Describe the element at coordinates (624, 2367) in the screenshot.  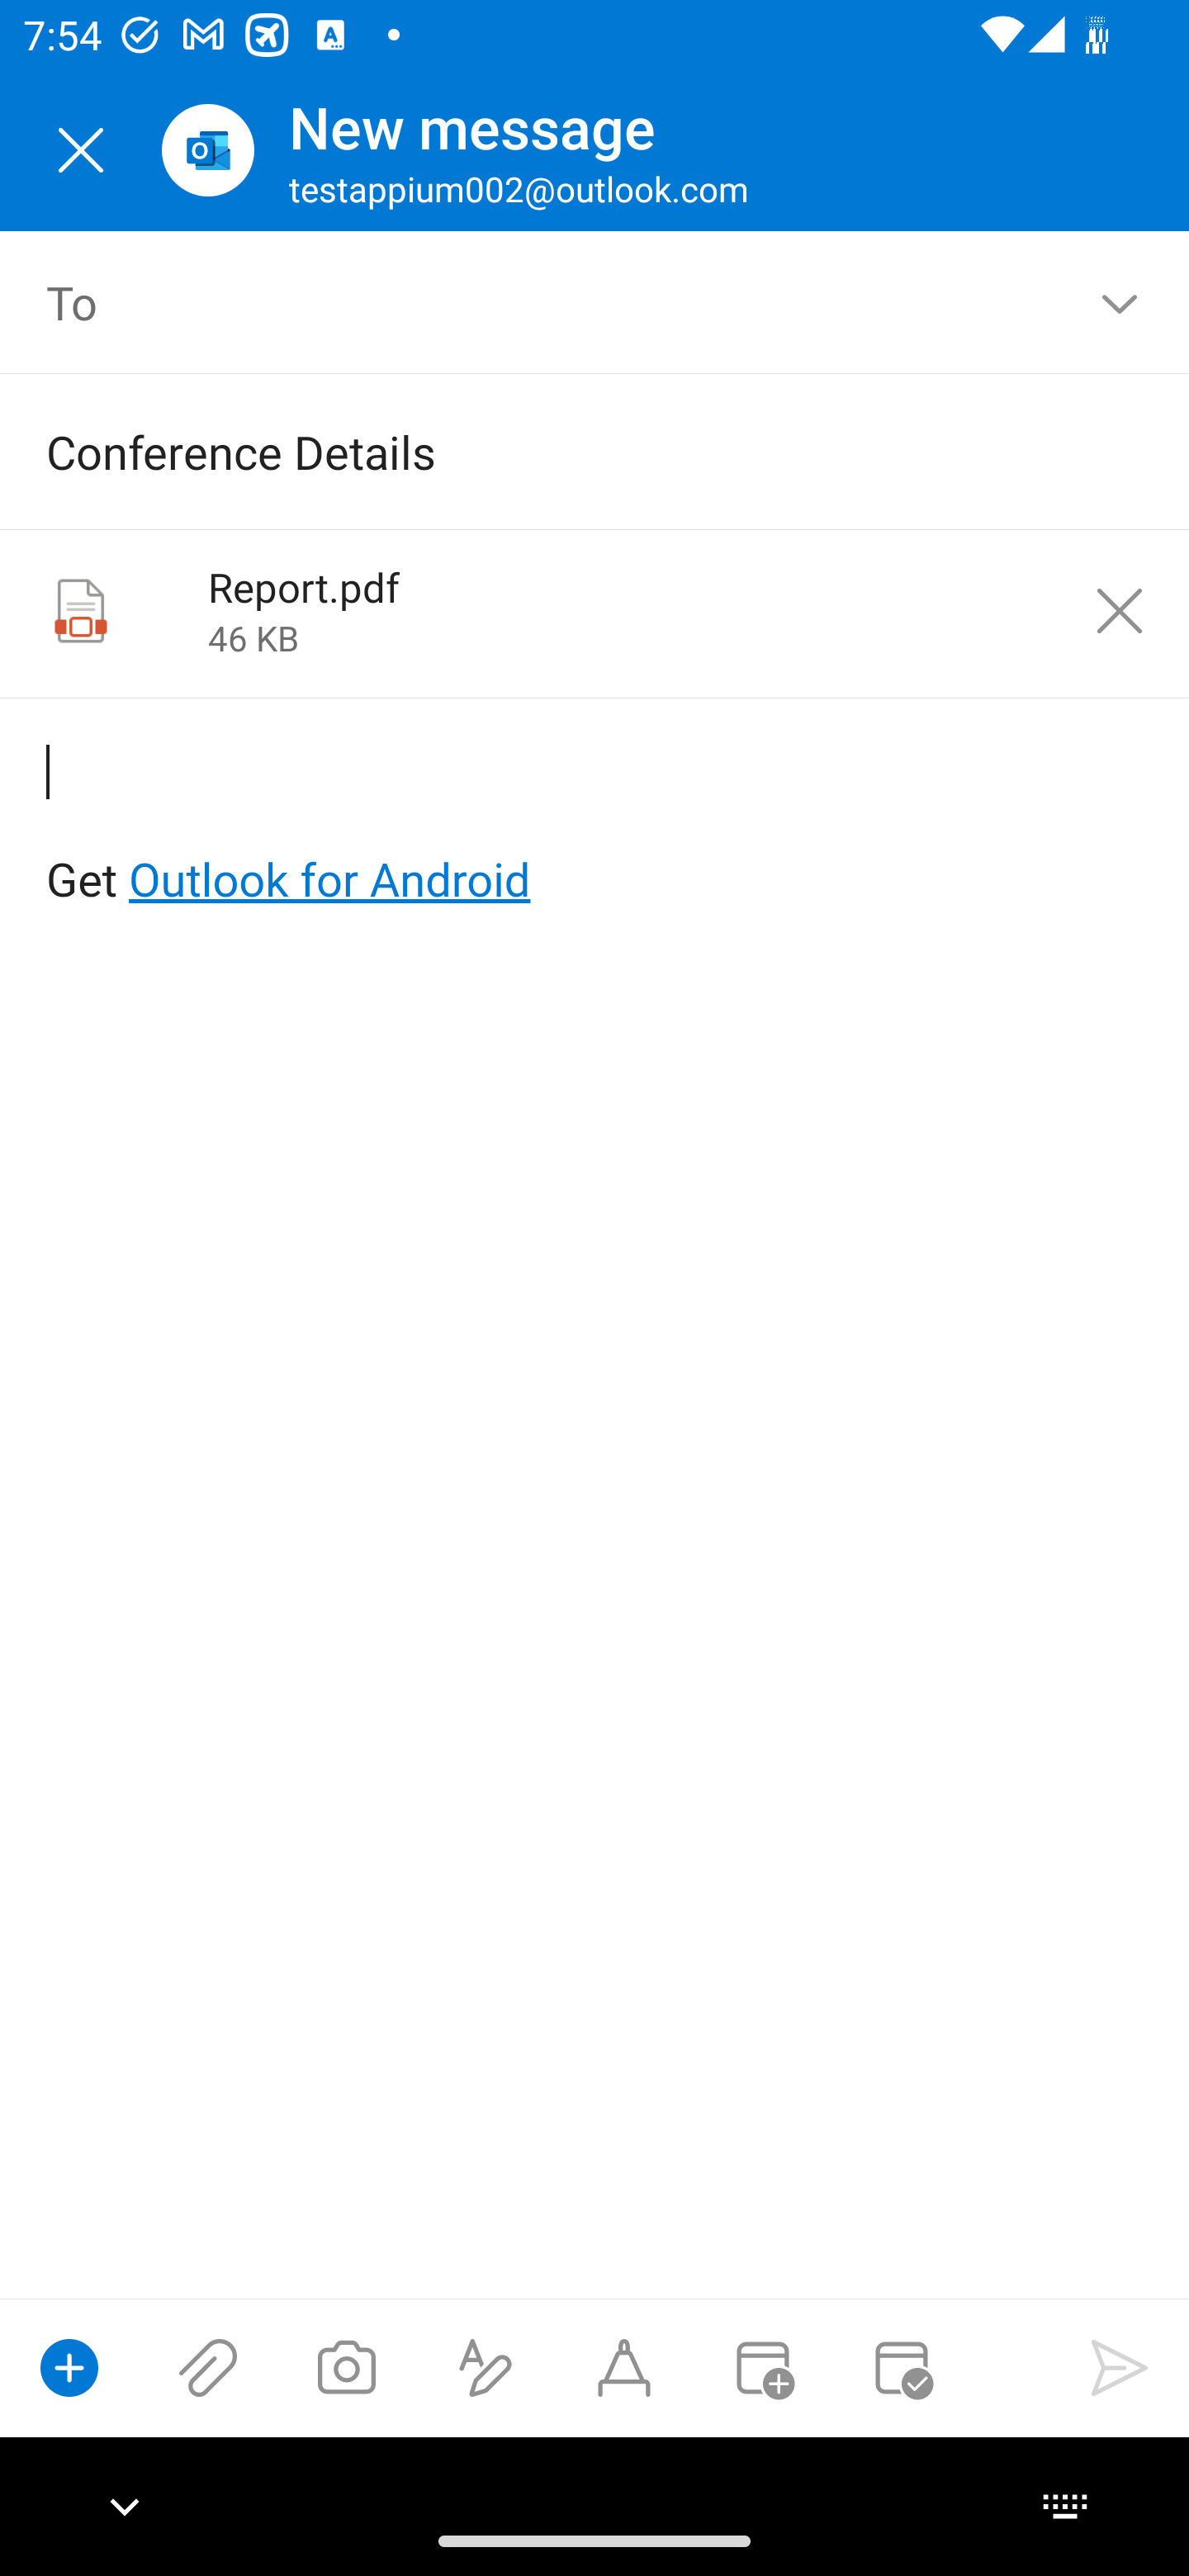
I see `Start Ink compose` at that location.